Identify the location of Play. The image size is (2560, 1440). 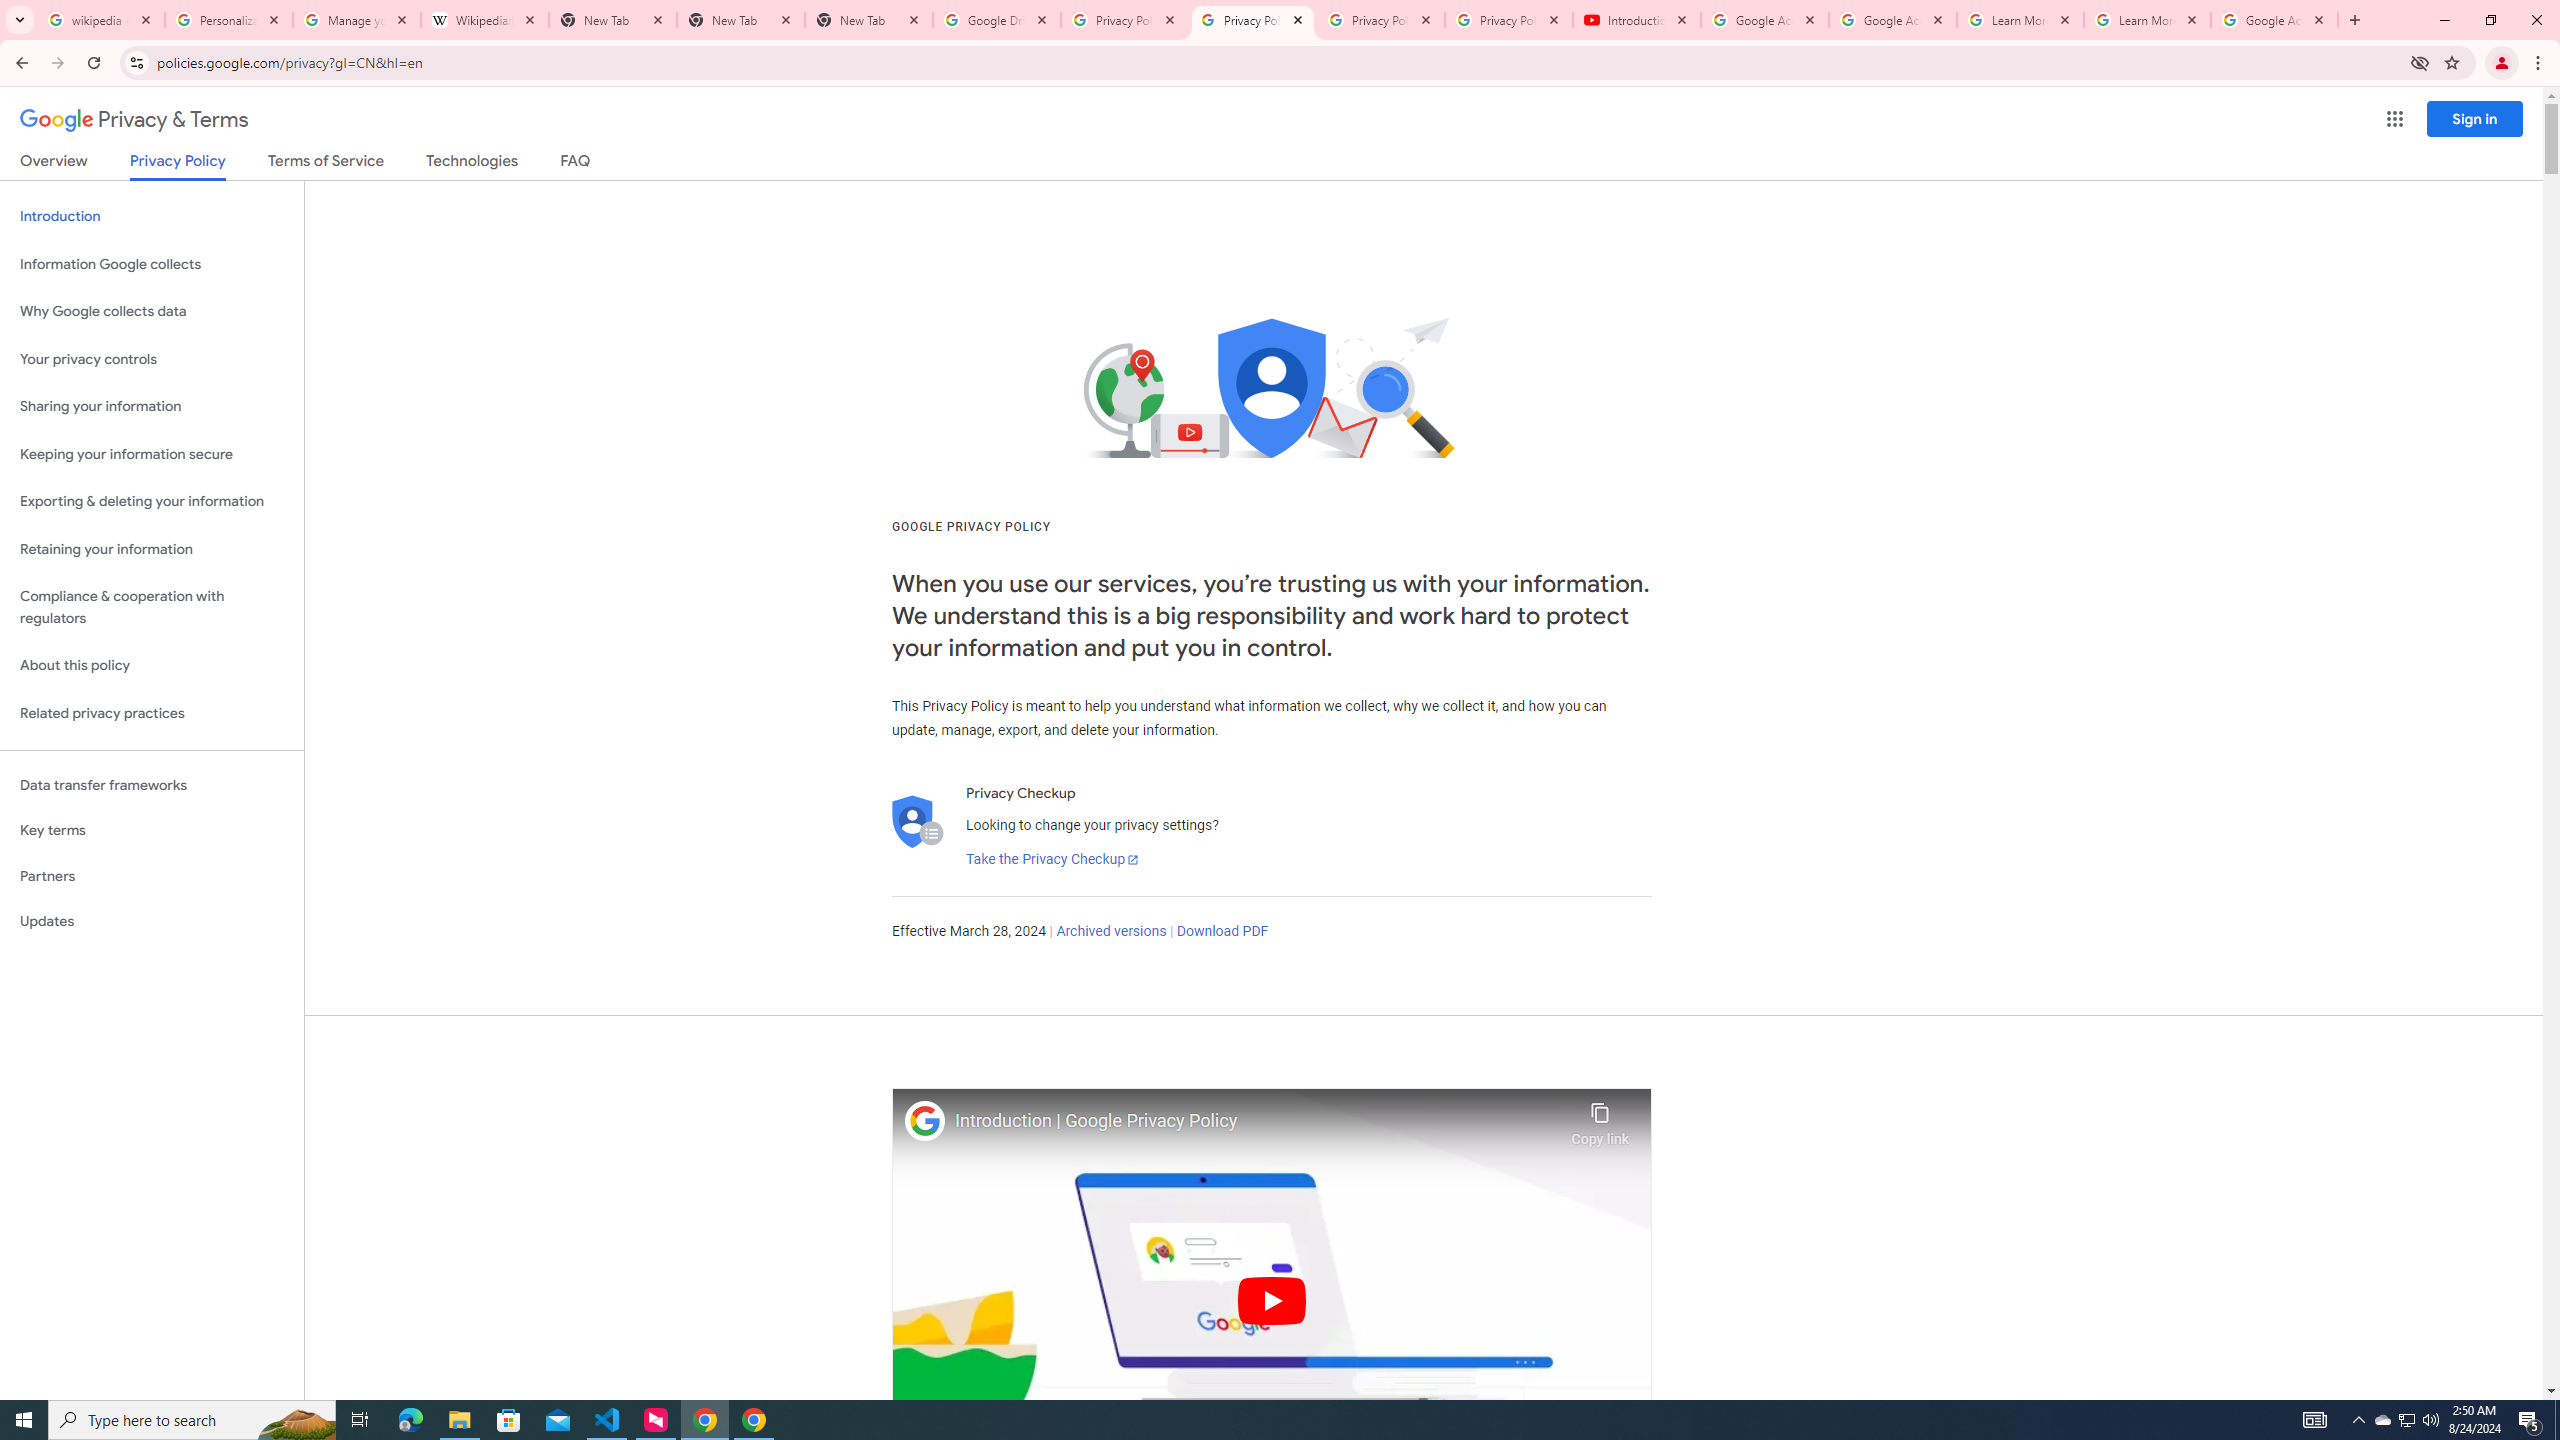
(1272, 1300).